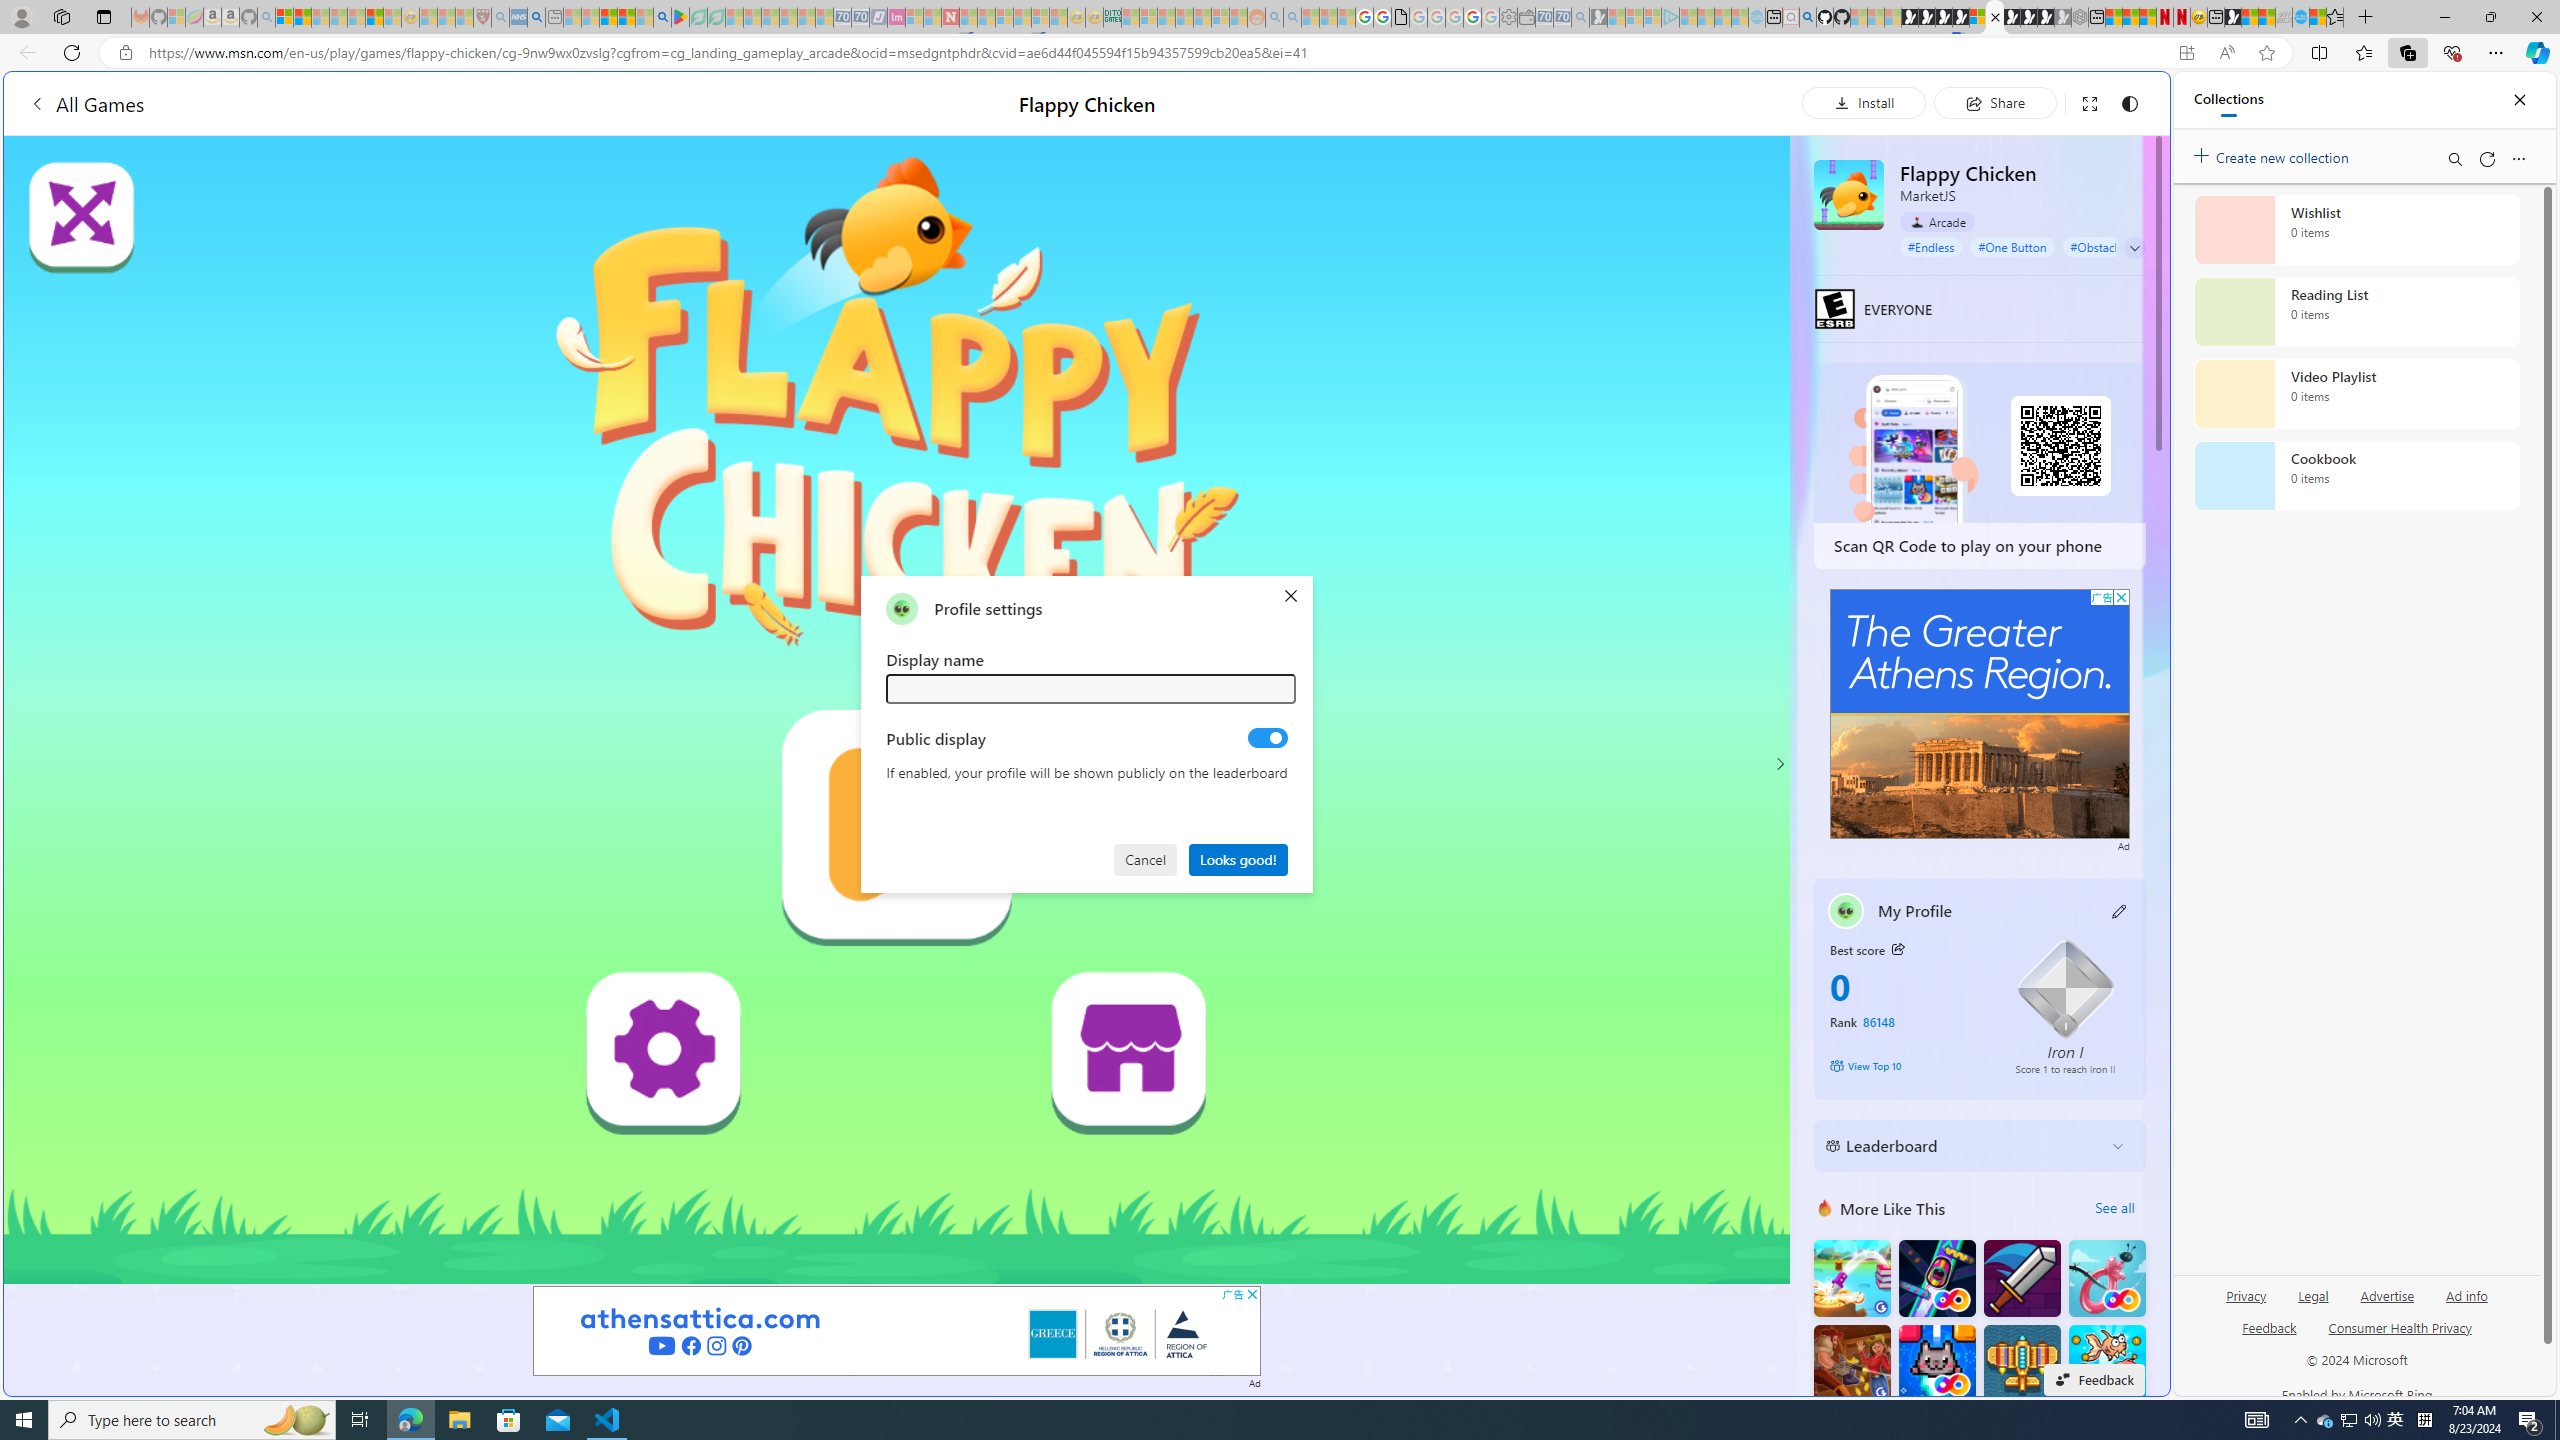 The width and height of the screenshot is (2560, 1440). Describe the element at coordinates (680, 17) in the screenshot. I see `Bluey: Let's Play! - Apps on Google Play` at that location.